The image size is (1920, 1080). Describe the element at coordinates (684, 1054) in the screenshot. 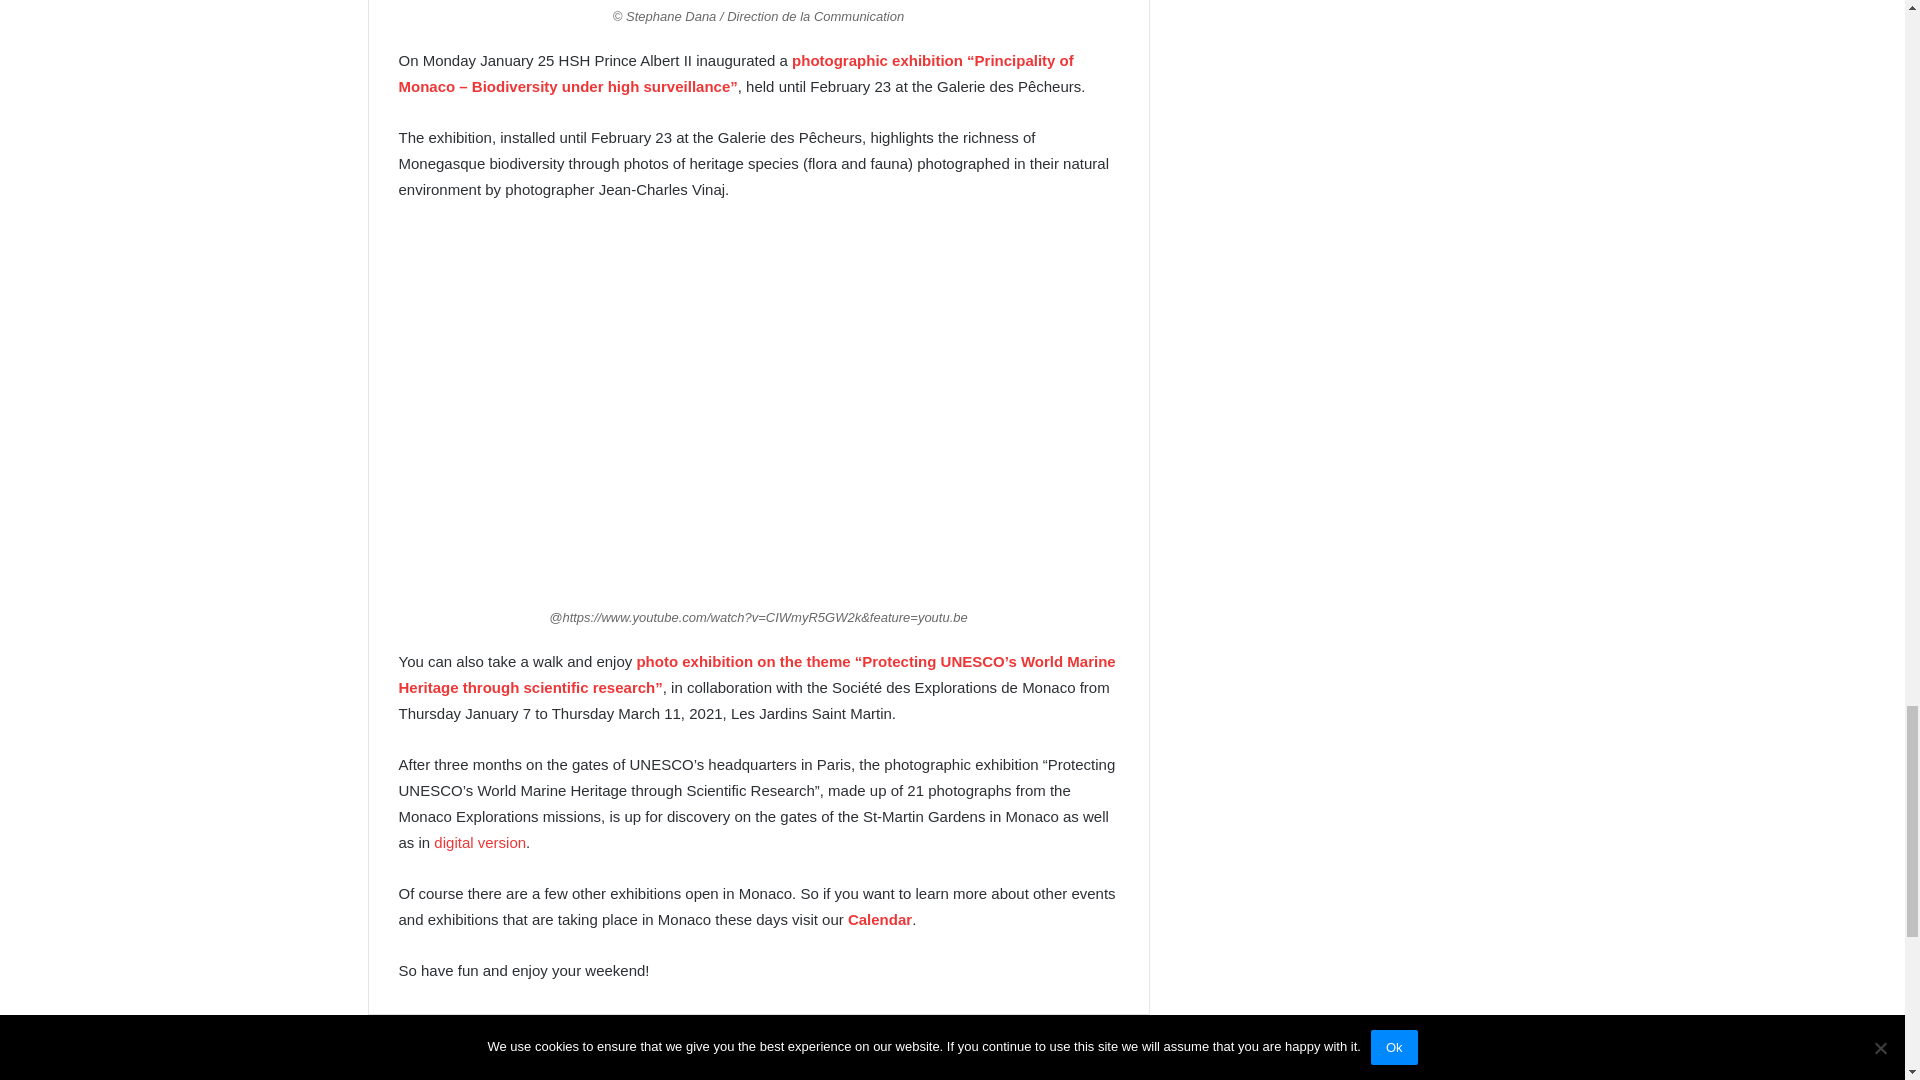

I see `LinkedIn` at that location.